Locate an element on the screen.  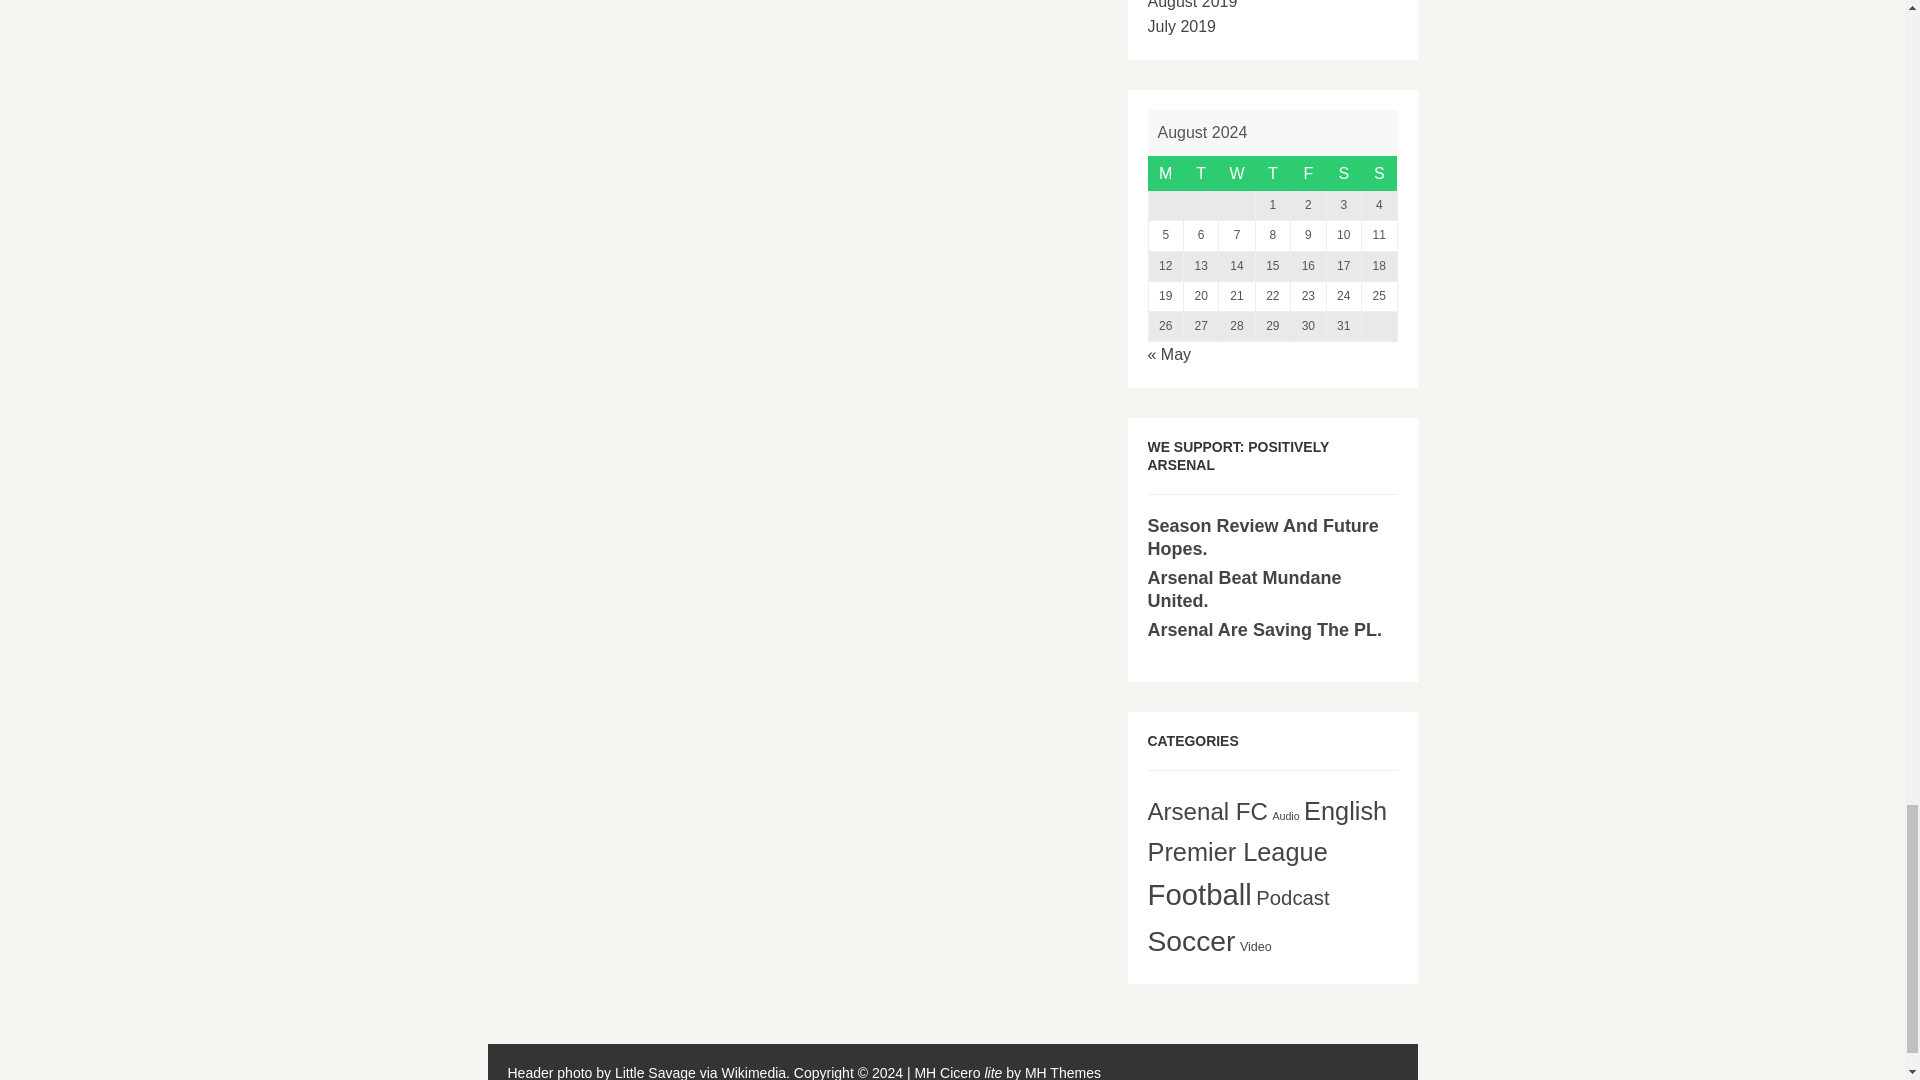
Friday is located at coordinates (1308, 174).